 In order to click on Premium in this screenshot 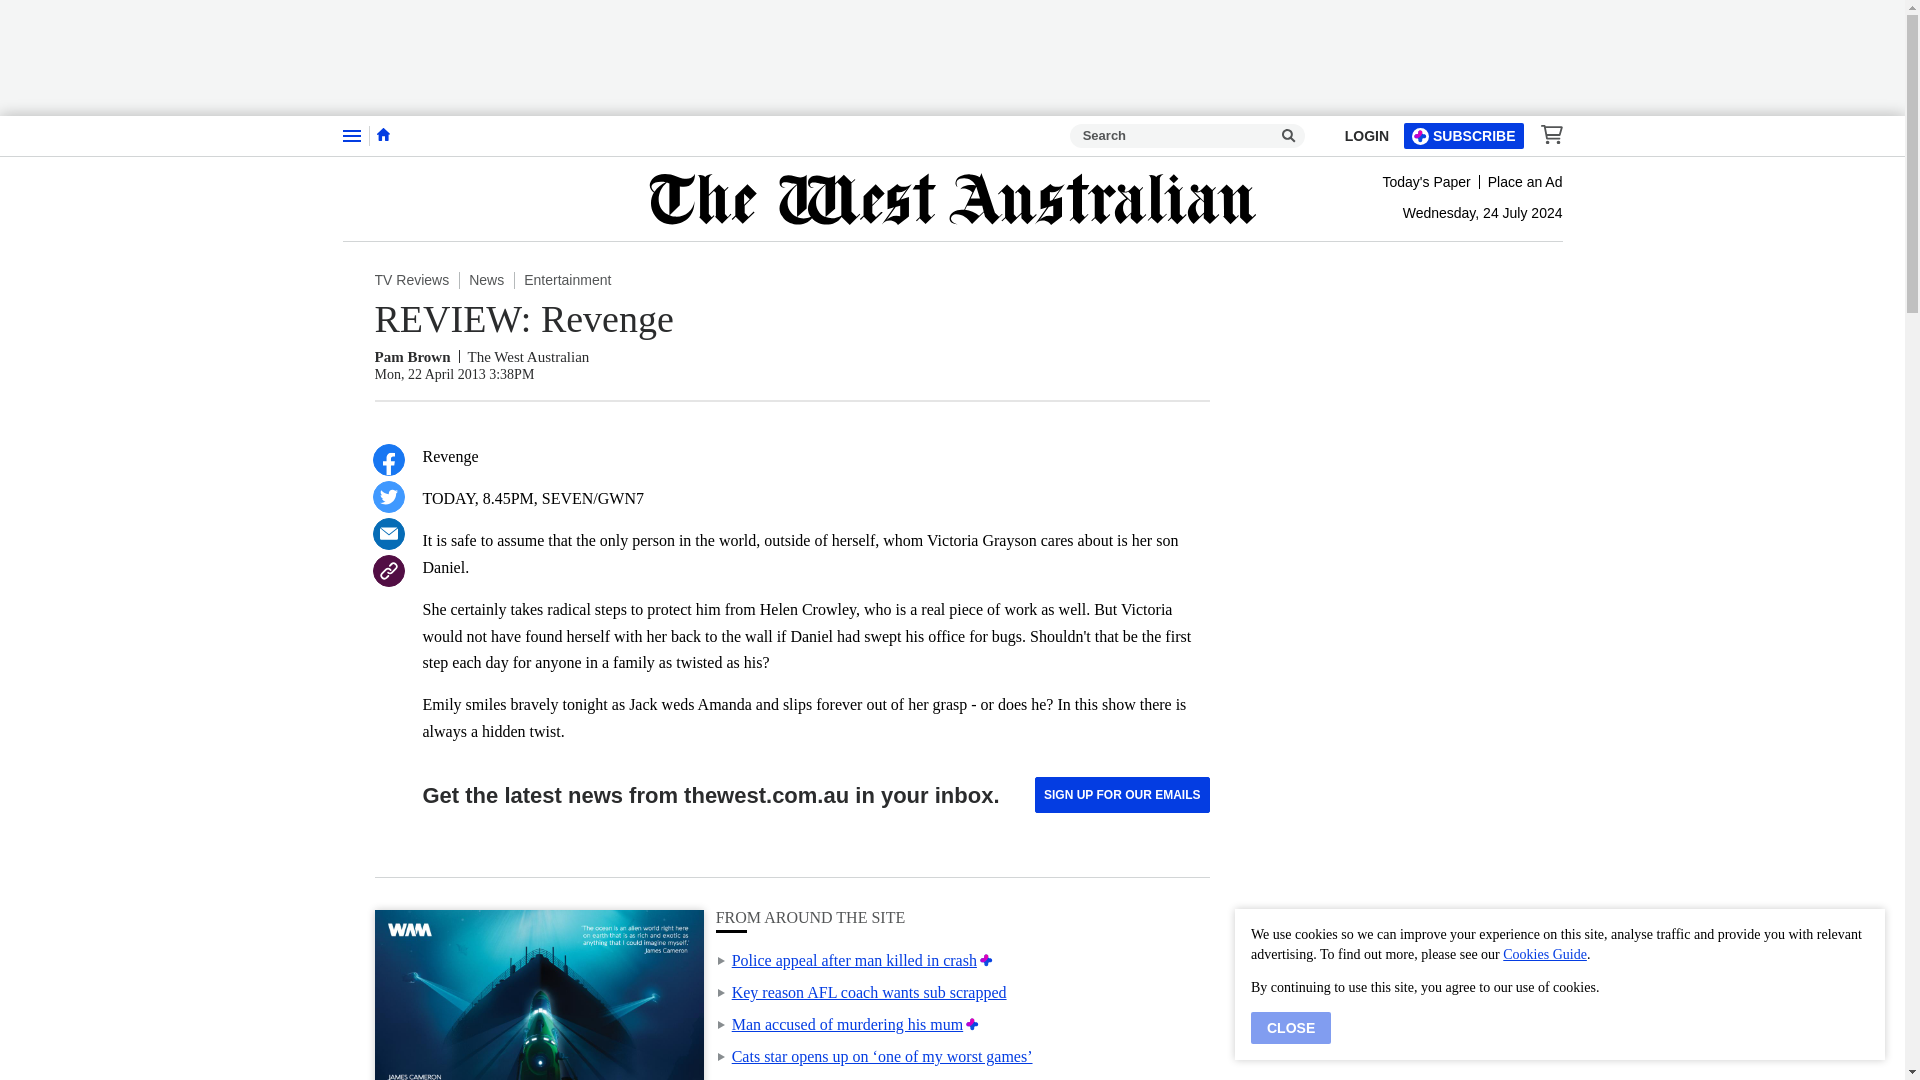, I will do `click(986, 960)`.